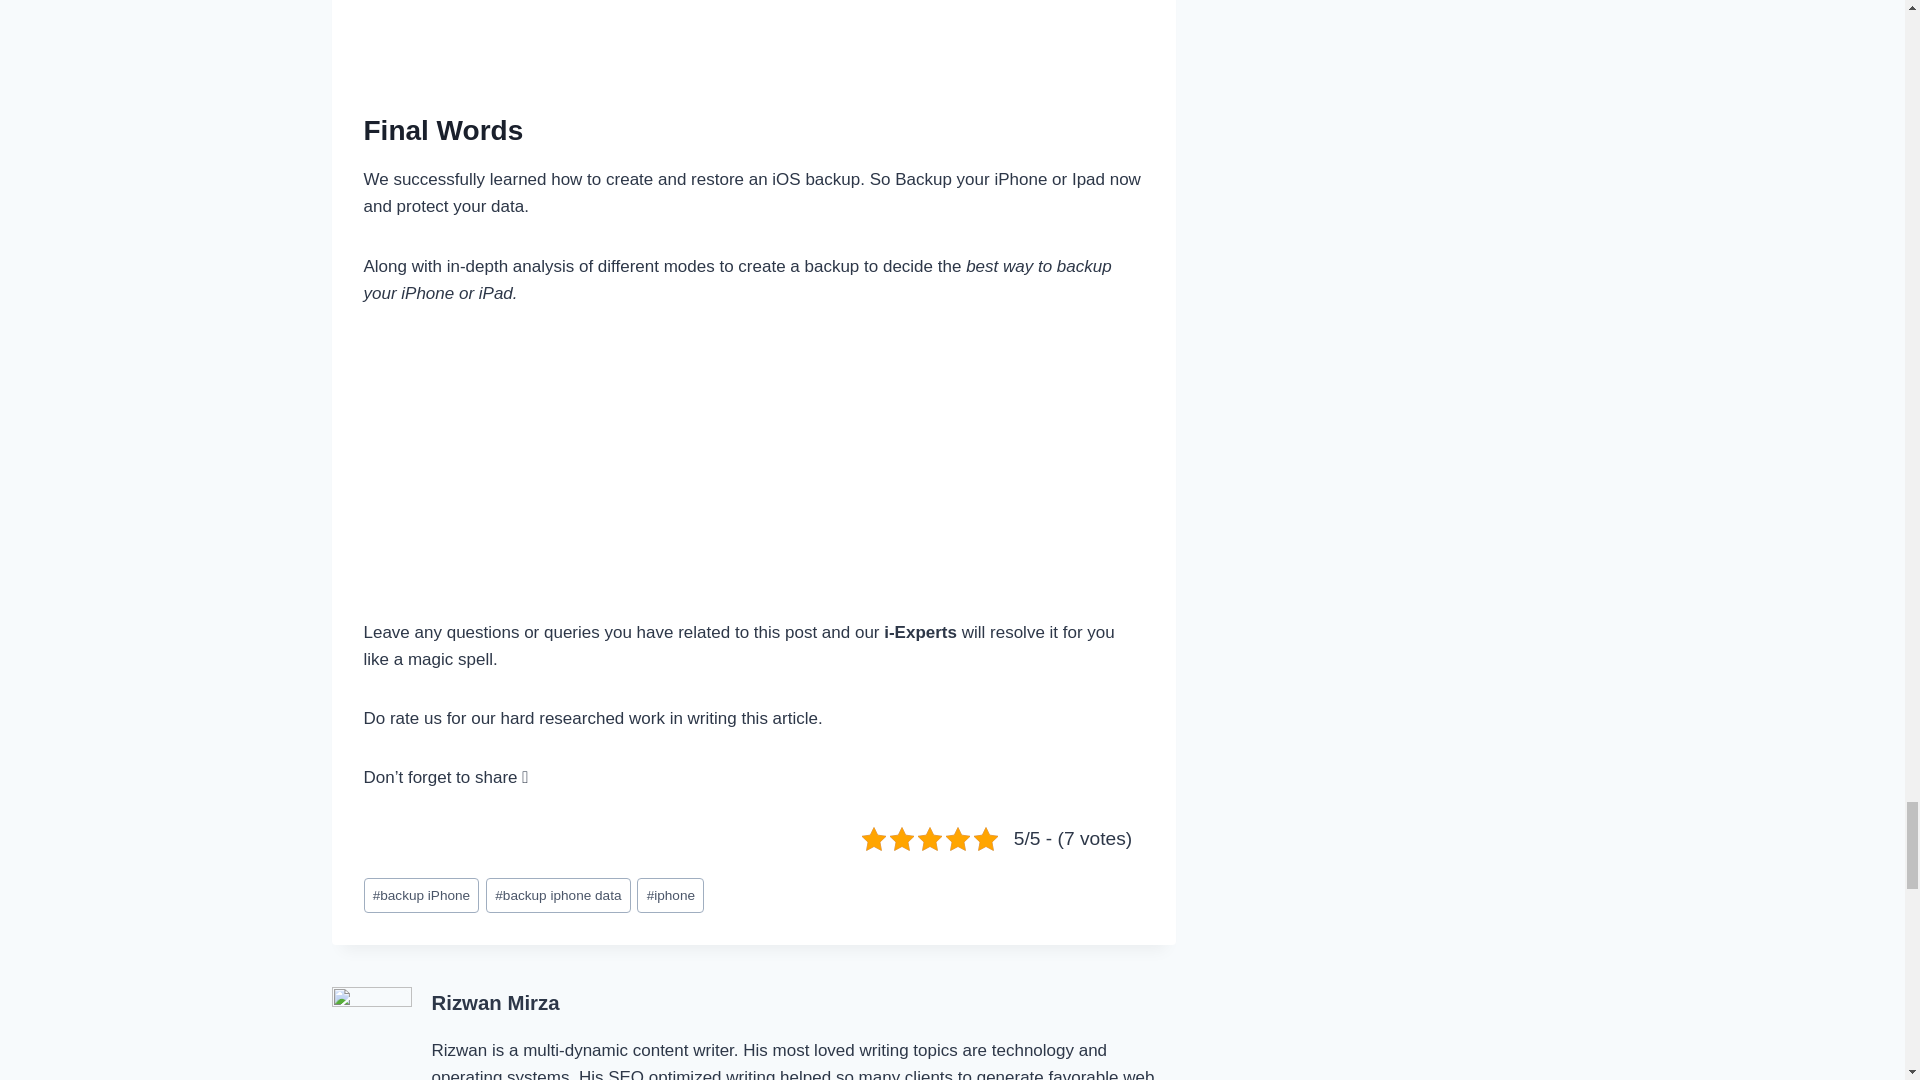 This screenshot has height=1080, width=1920. I want to click on iphone, so click(670, 895).